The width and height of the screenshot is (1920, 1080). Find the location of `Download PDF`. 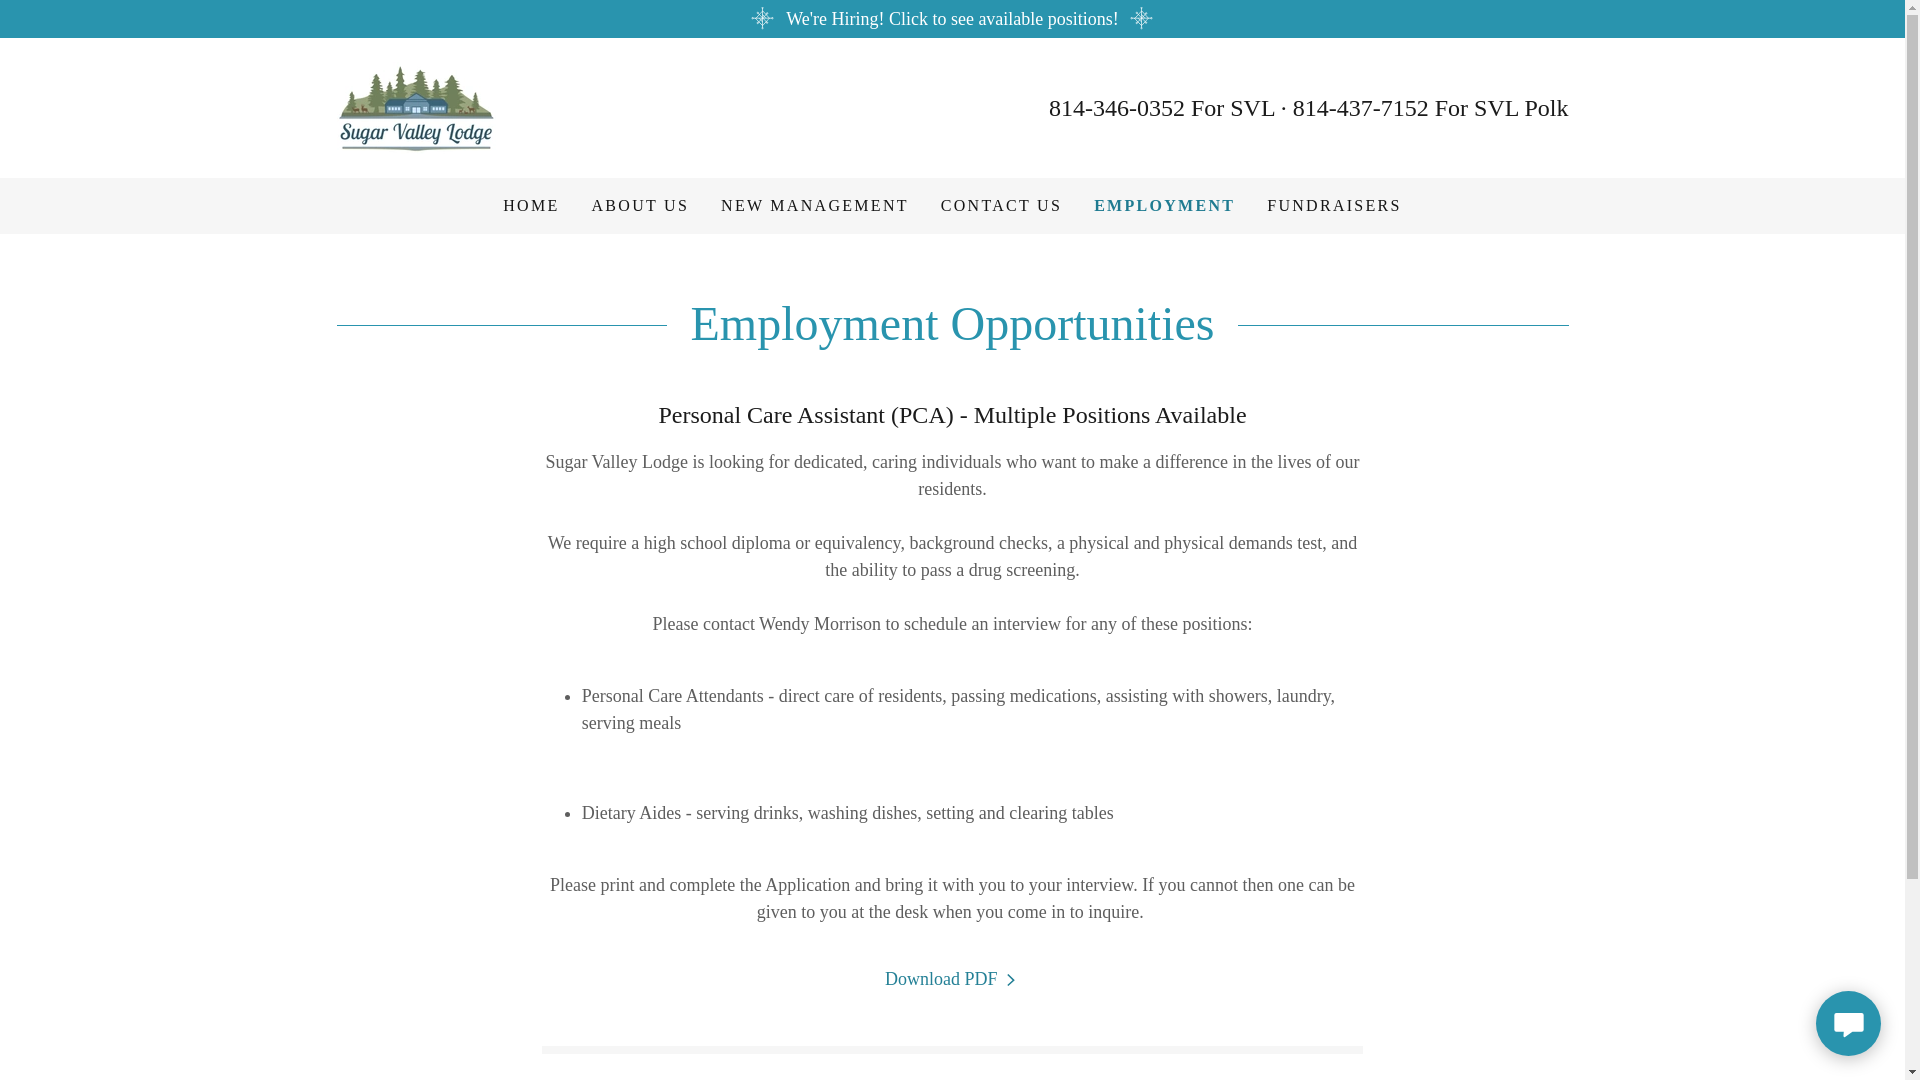

Download PDF is located at coordinates (952, 979).